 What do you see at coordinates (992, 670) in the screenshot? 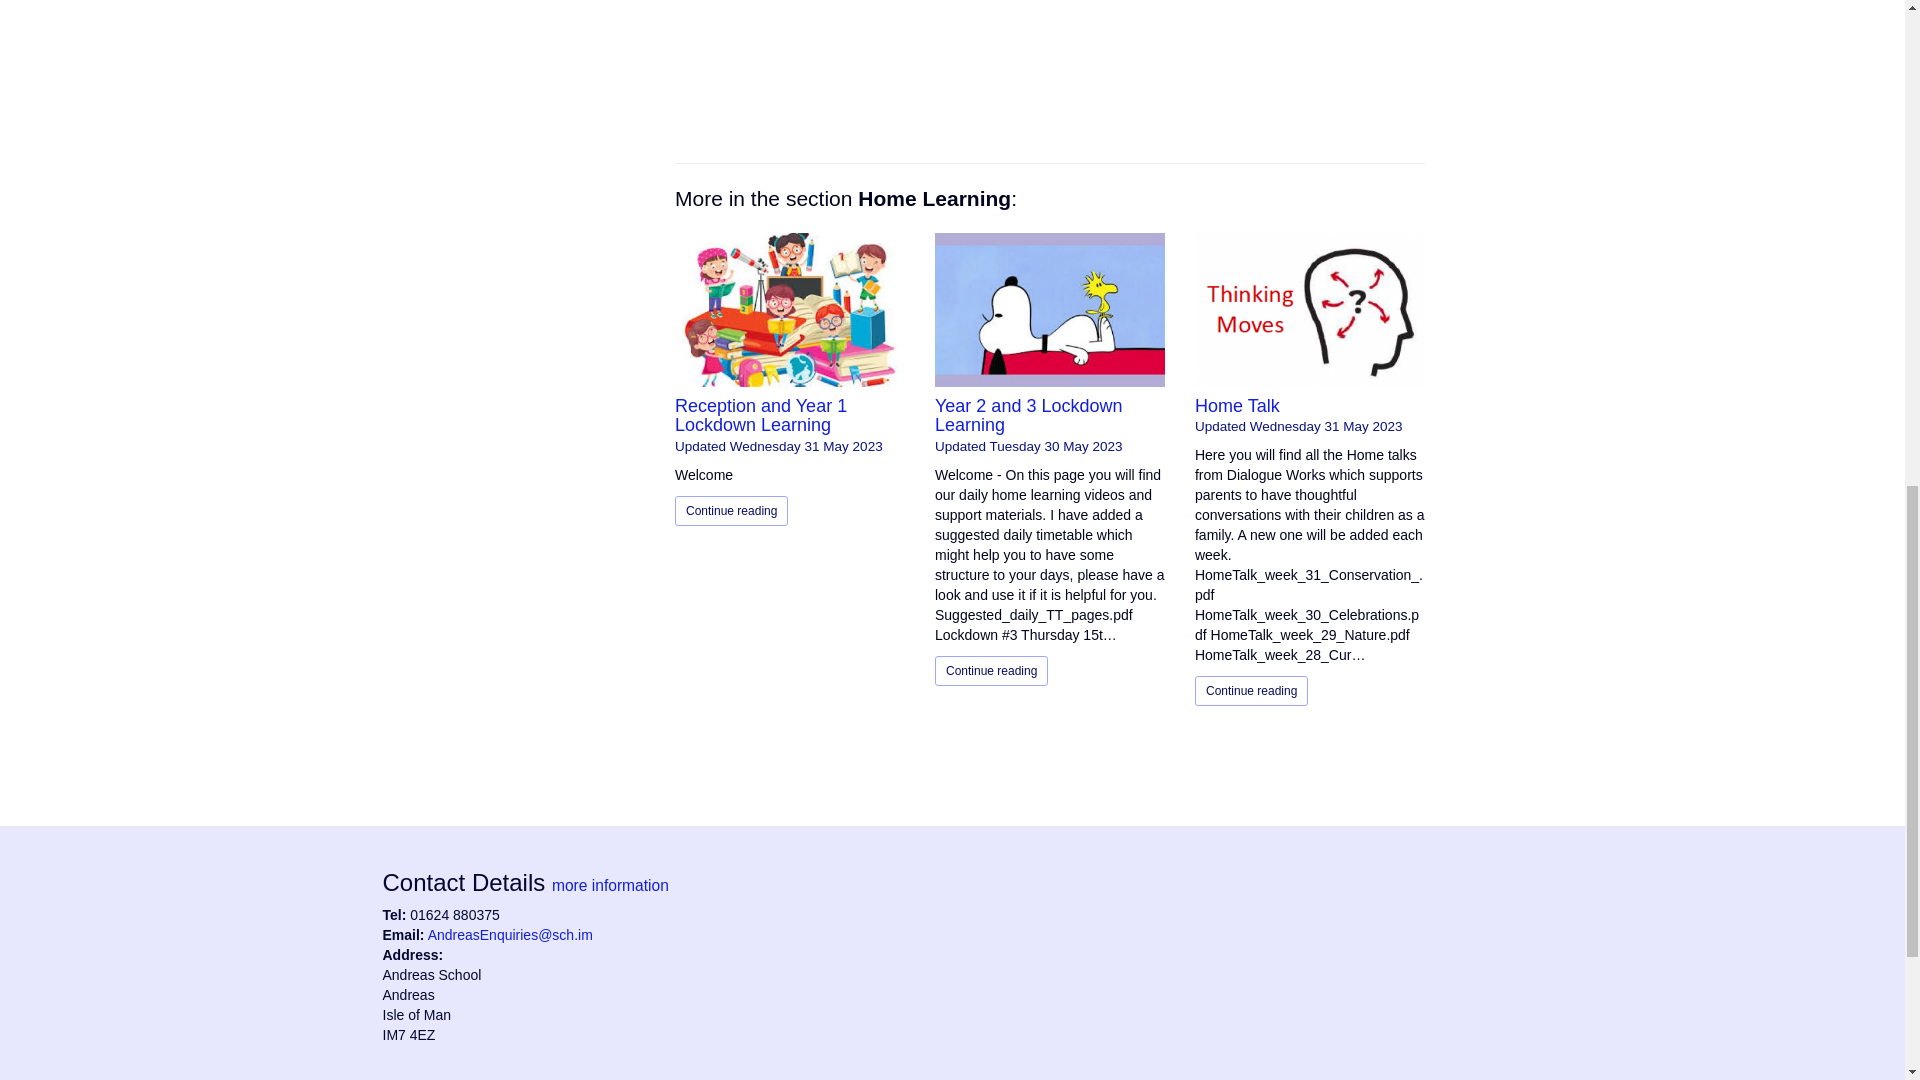
I see `Continue reading` at bounding box center [992, 670].